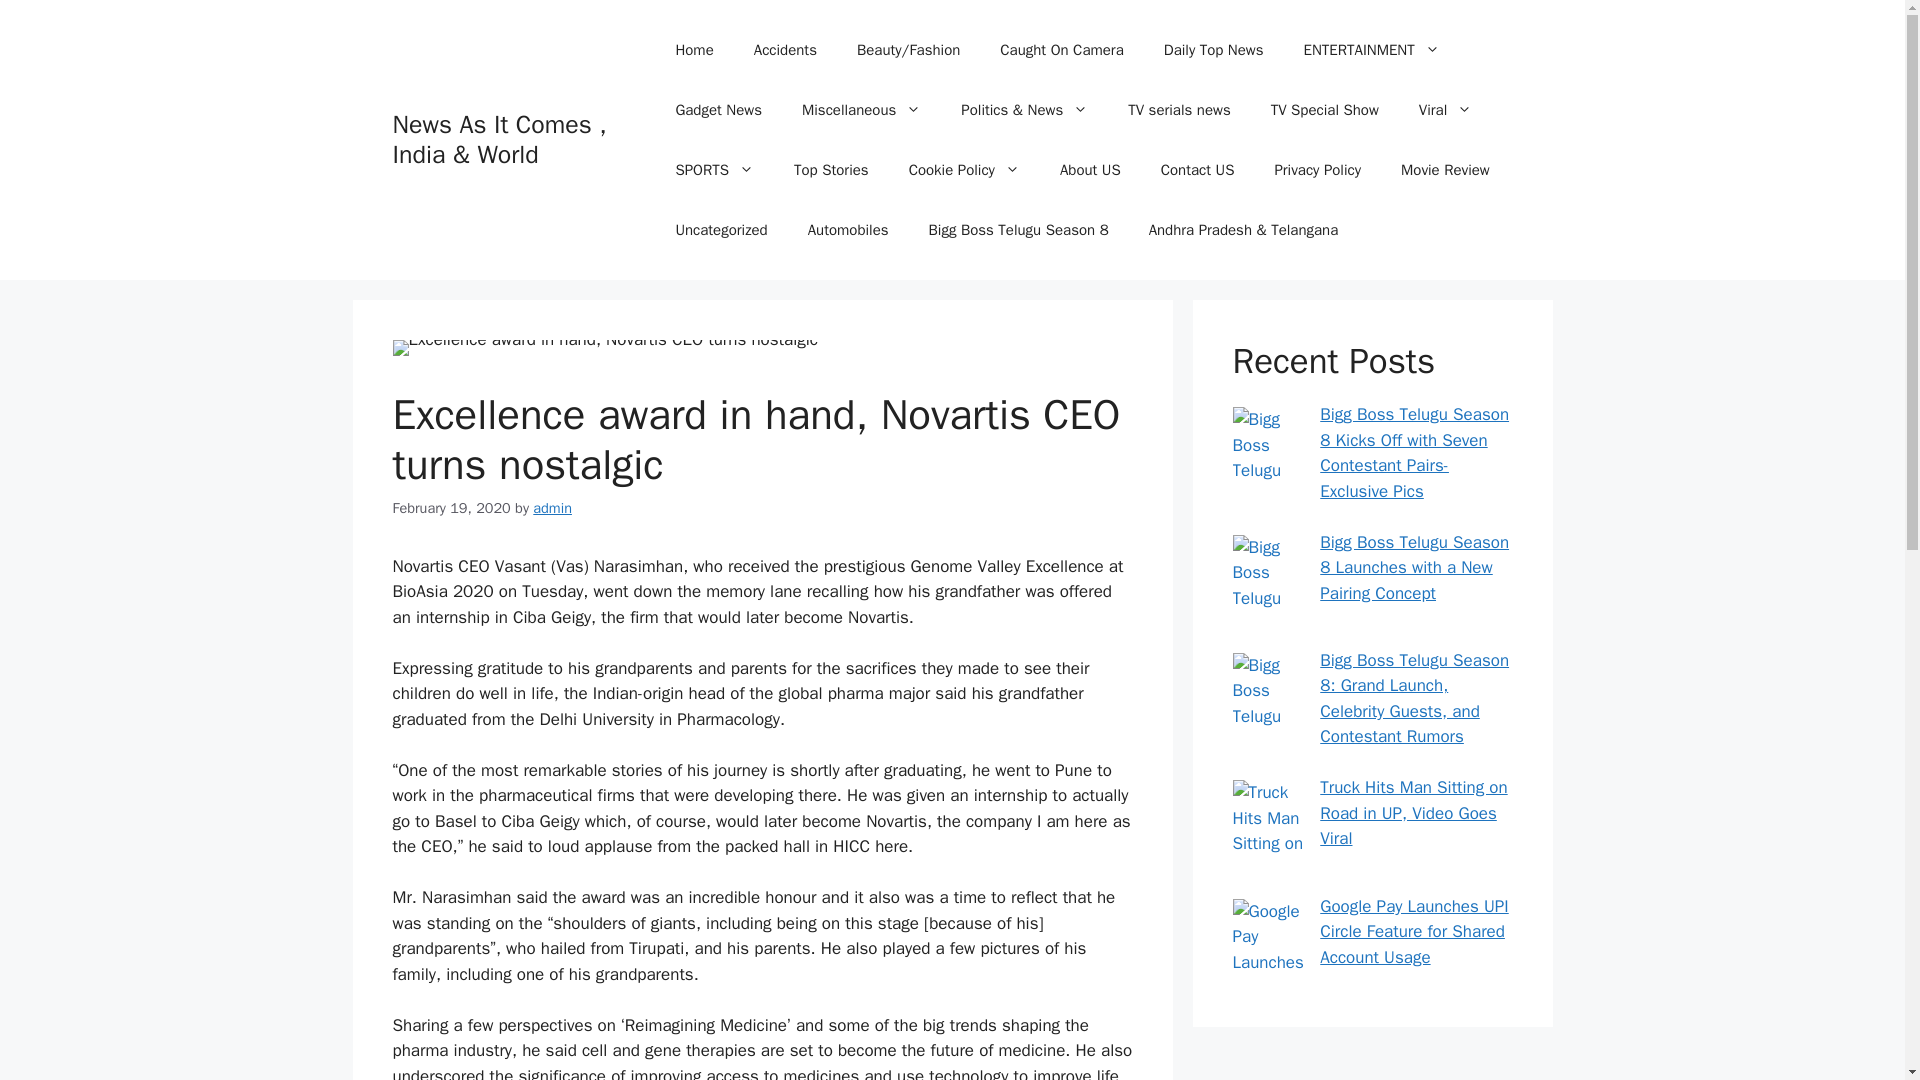  What do you see at coordinates (1060, 50) in the screenshot?
I see `Caught On Camera` at bounding box center [1060, 50].